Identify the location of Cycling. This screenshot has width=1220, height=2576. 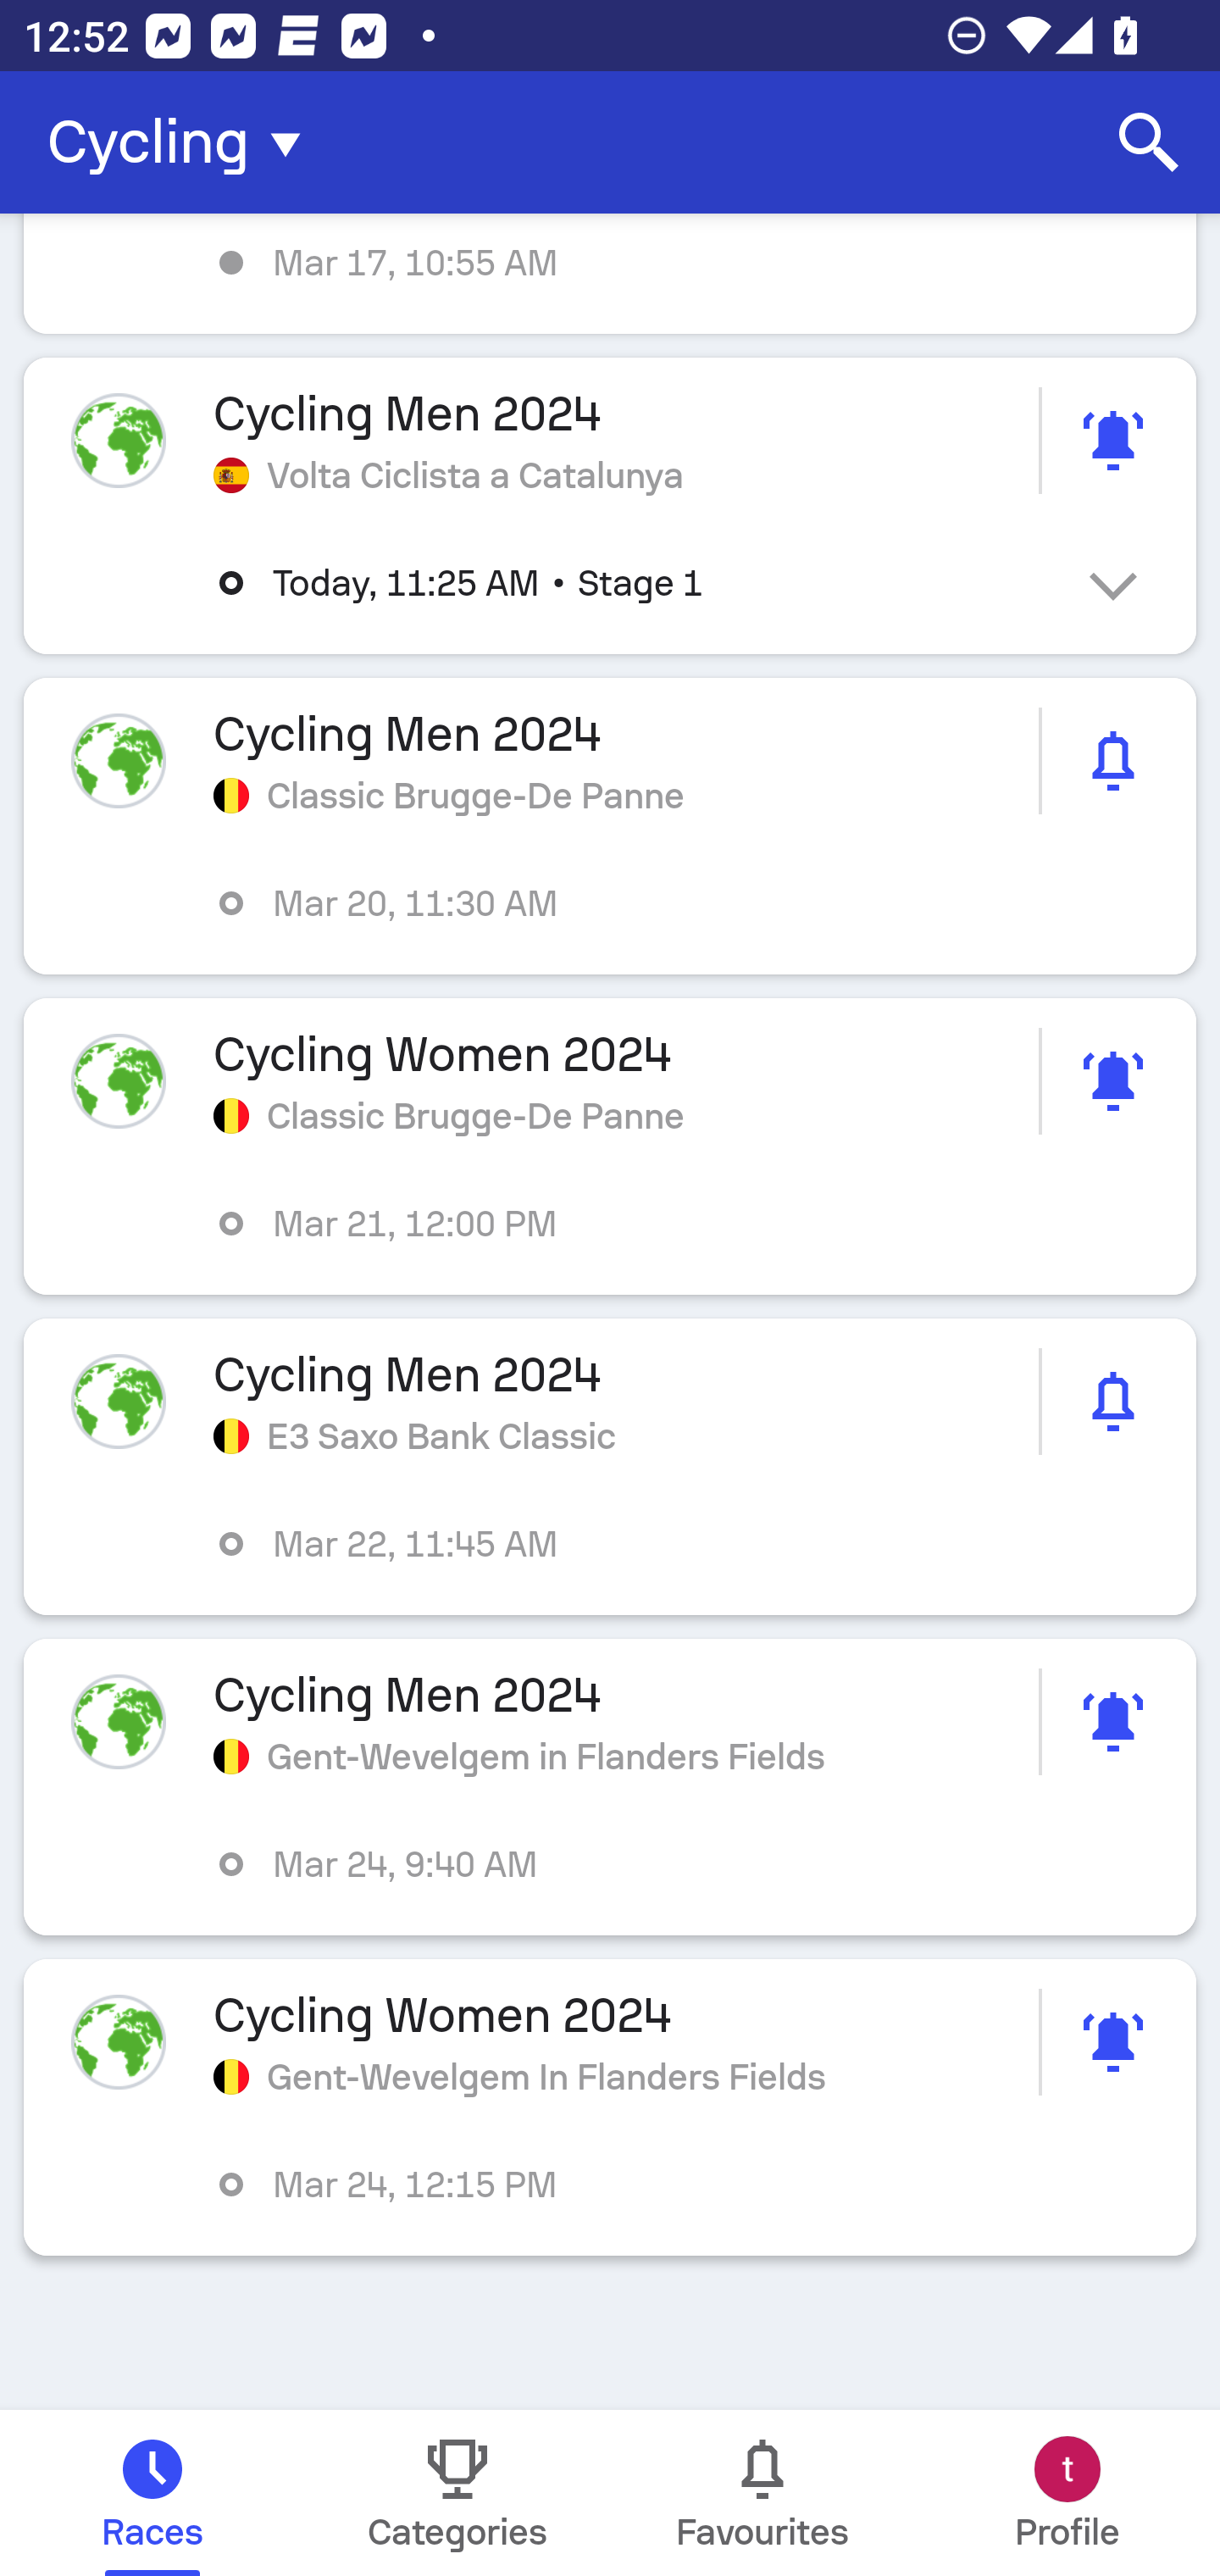
(184, 142).